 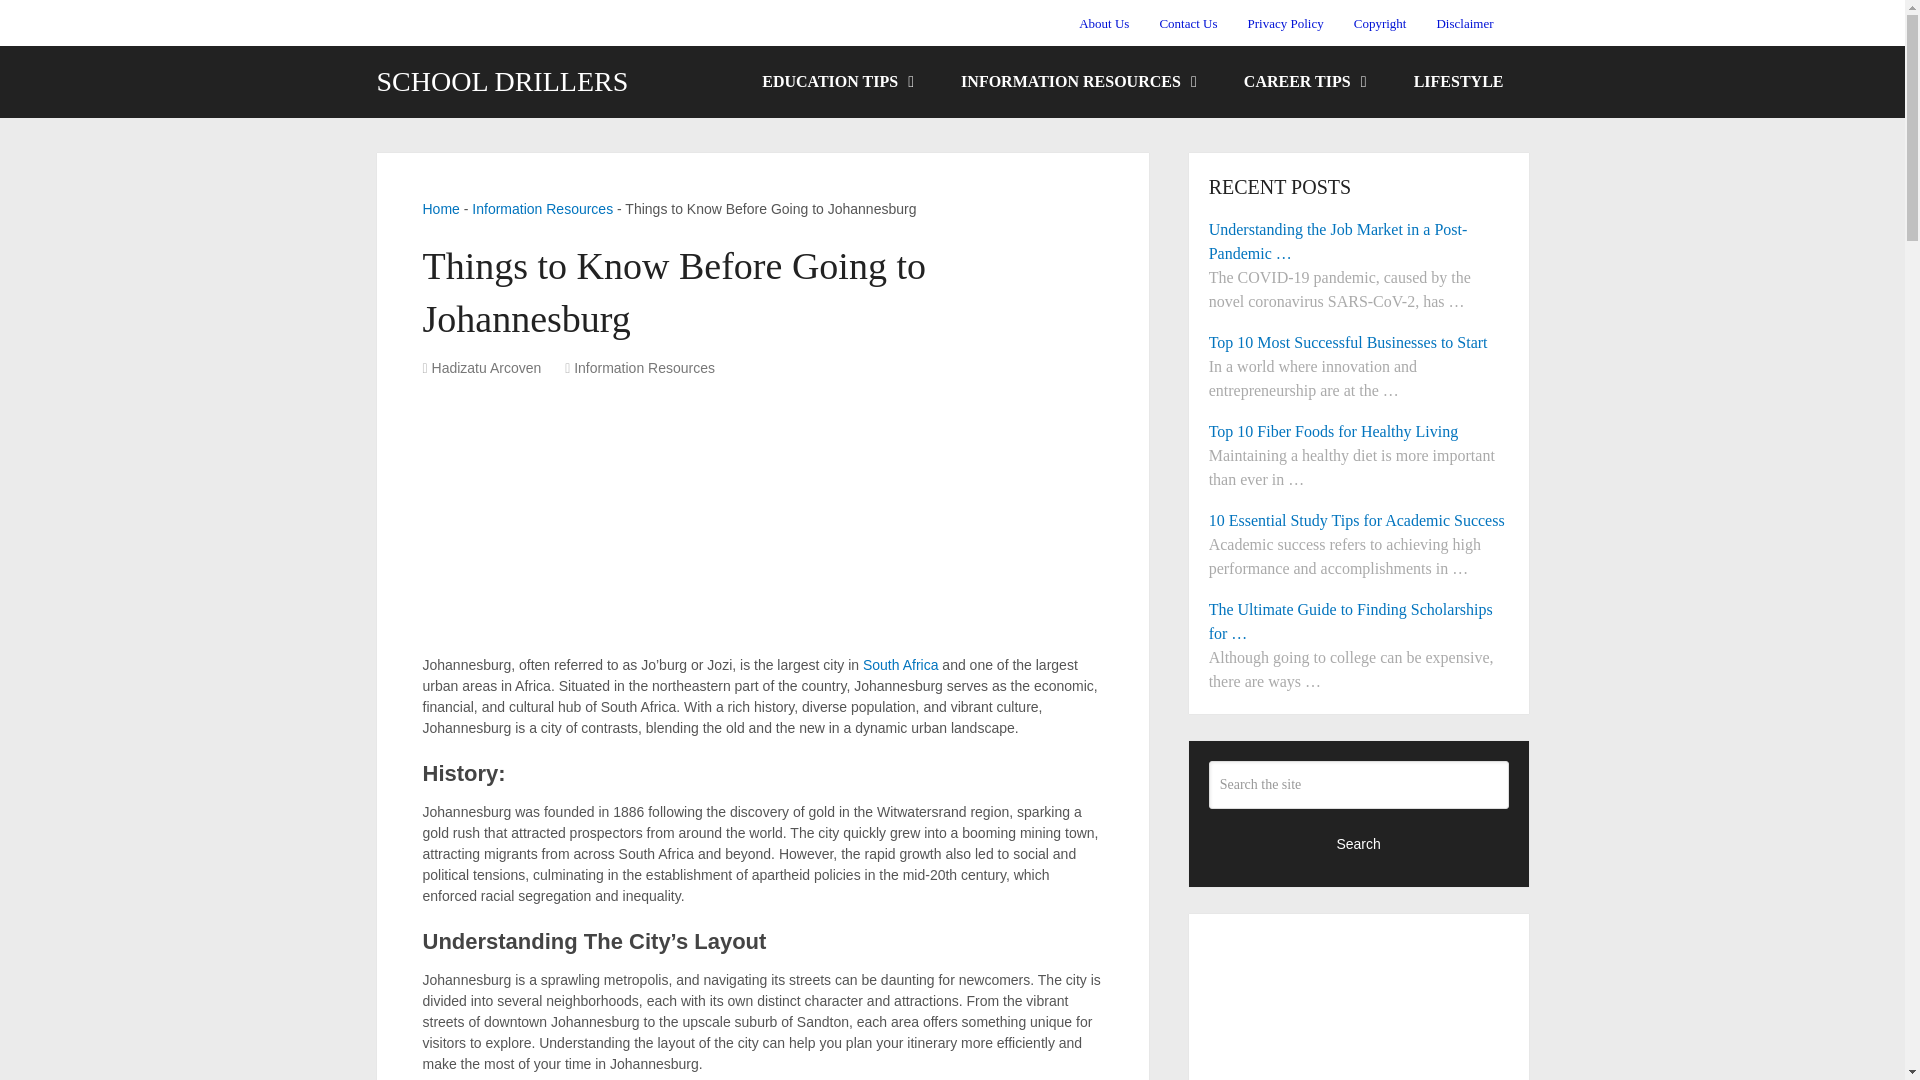 I want to click on LIFESTYLE, so click(x=1458, y=82).